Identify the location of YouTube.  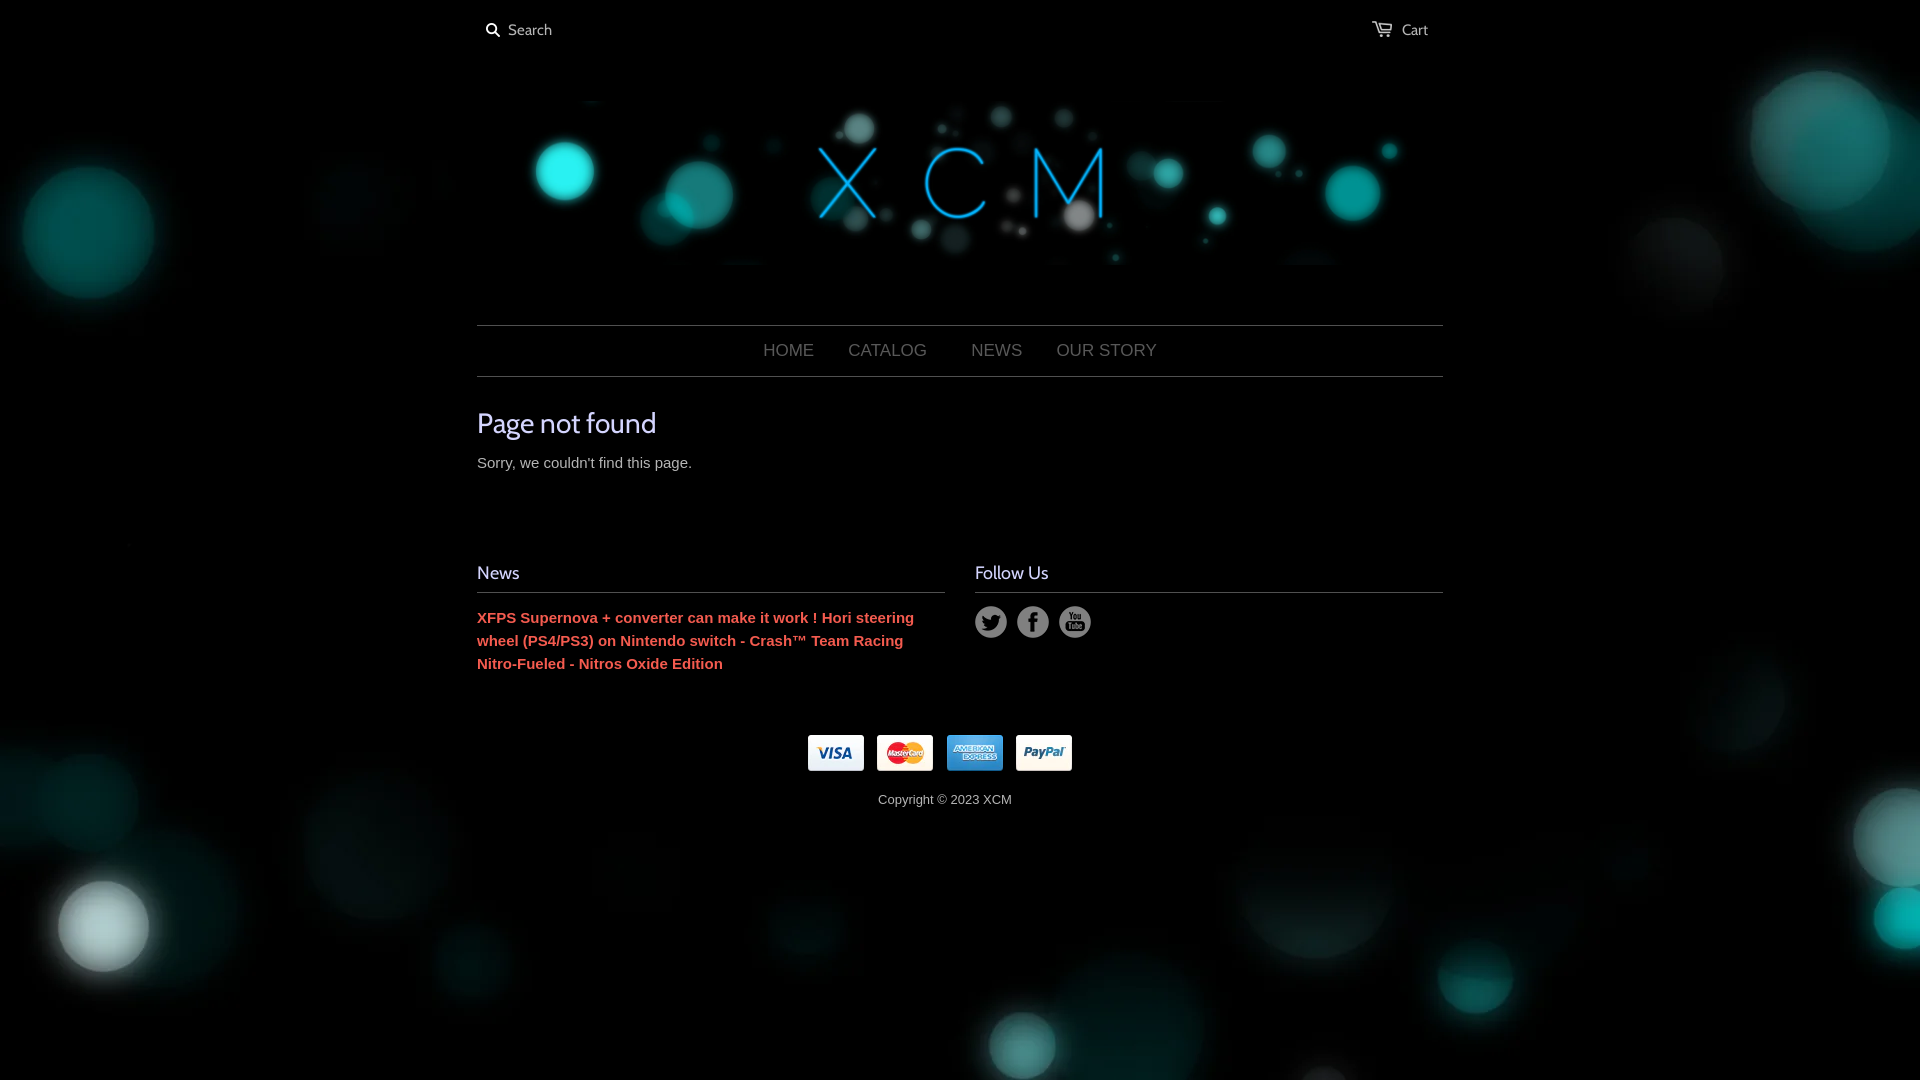
(1075, 622).